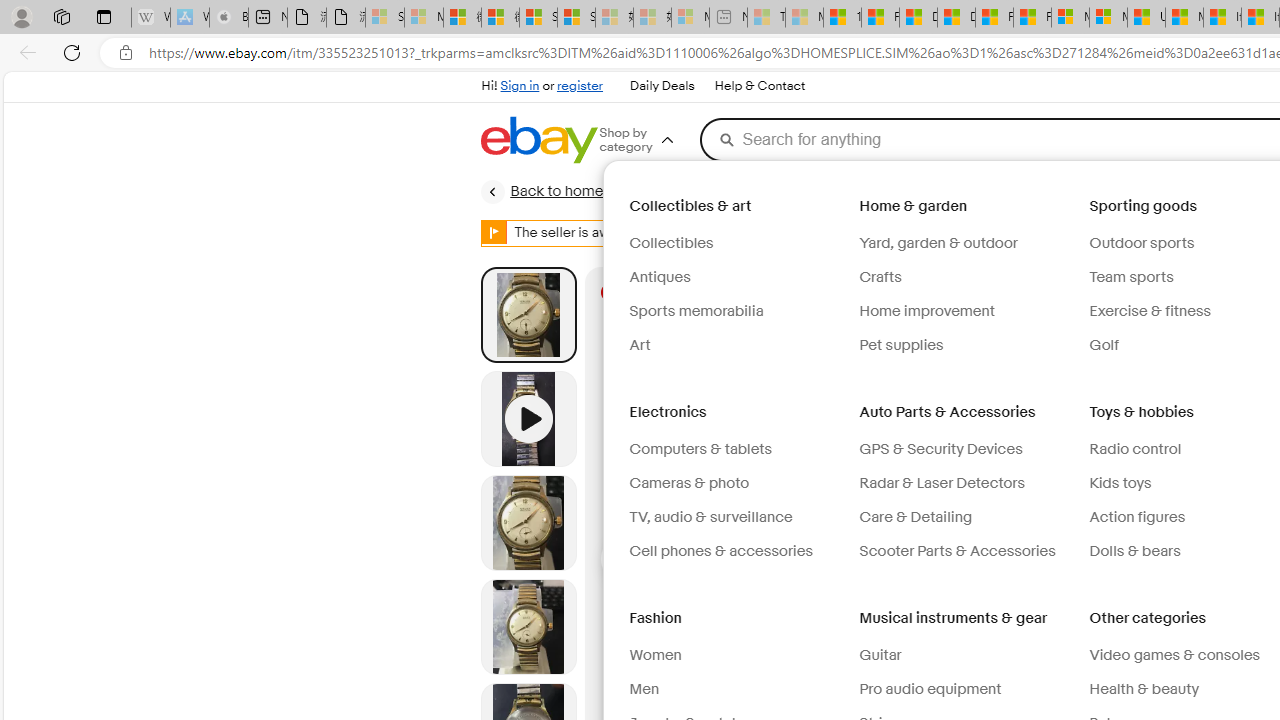 The height and width of the screenshot is (720, 1280). Describe the element at coordinates (966, 278) in the screenshot. I see `Crafts` at that location.